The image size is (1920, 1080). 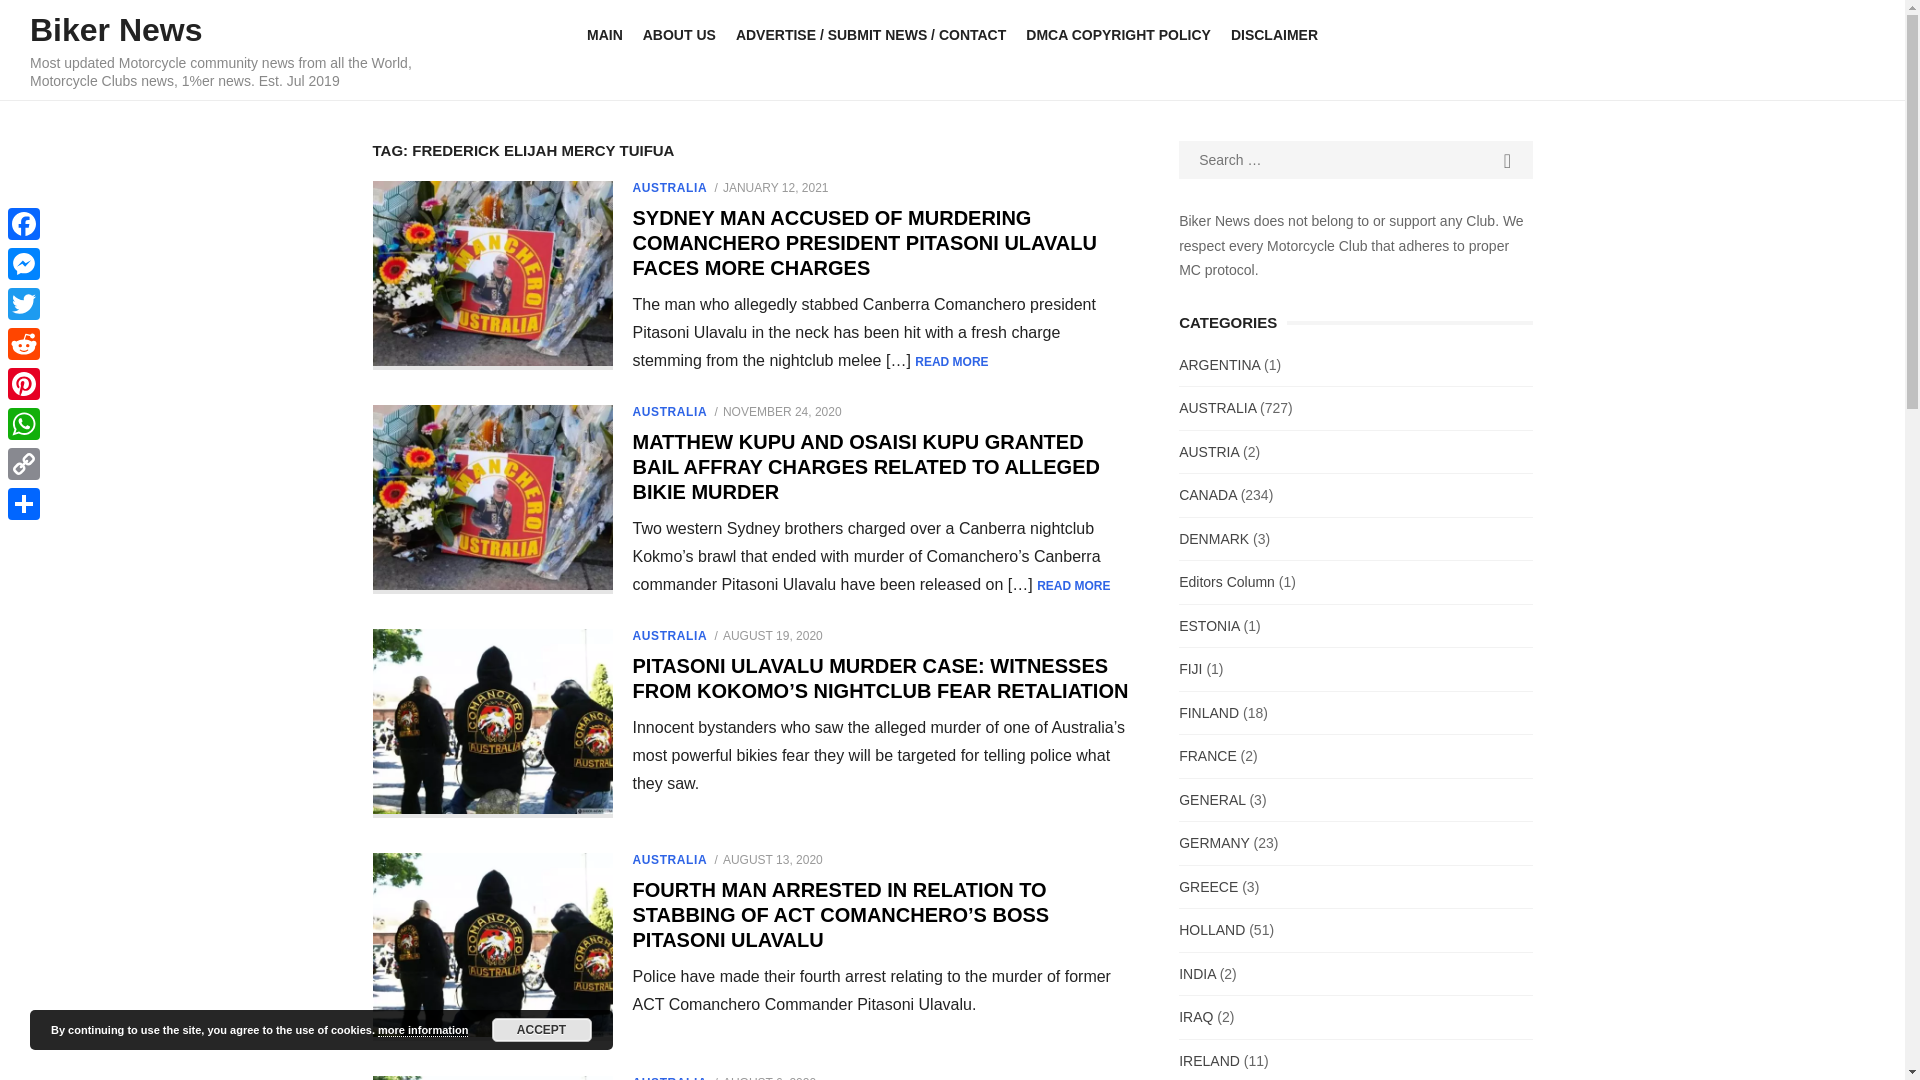 I want to click on AUSTRALIA, so click(x=668, y=412).